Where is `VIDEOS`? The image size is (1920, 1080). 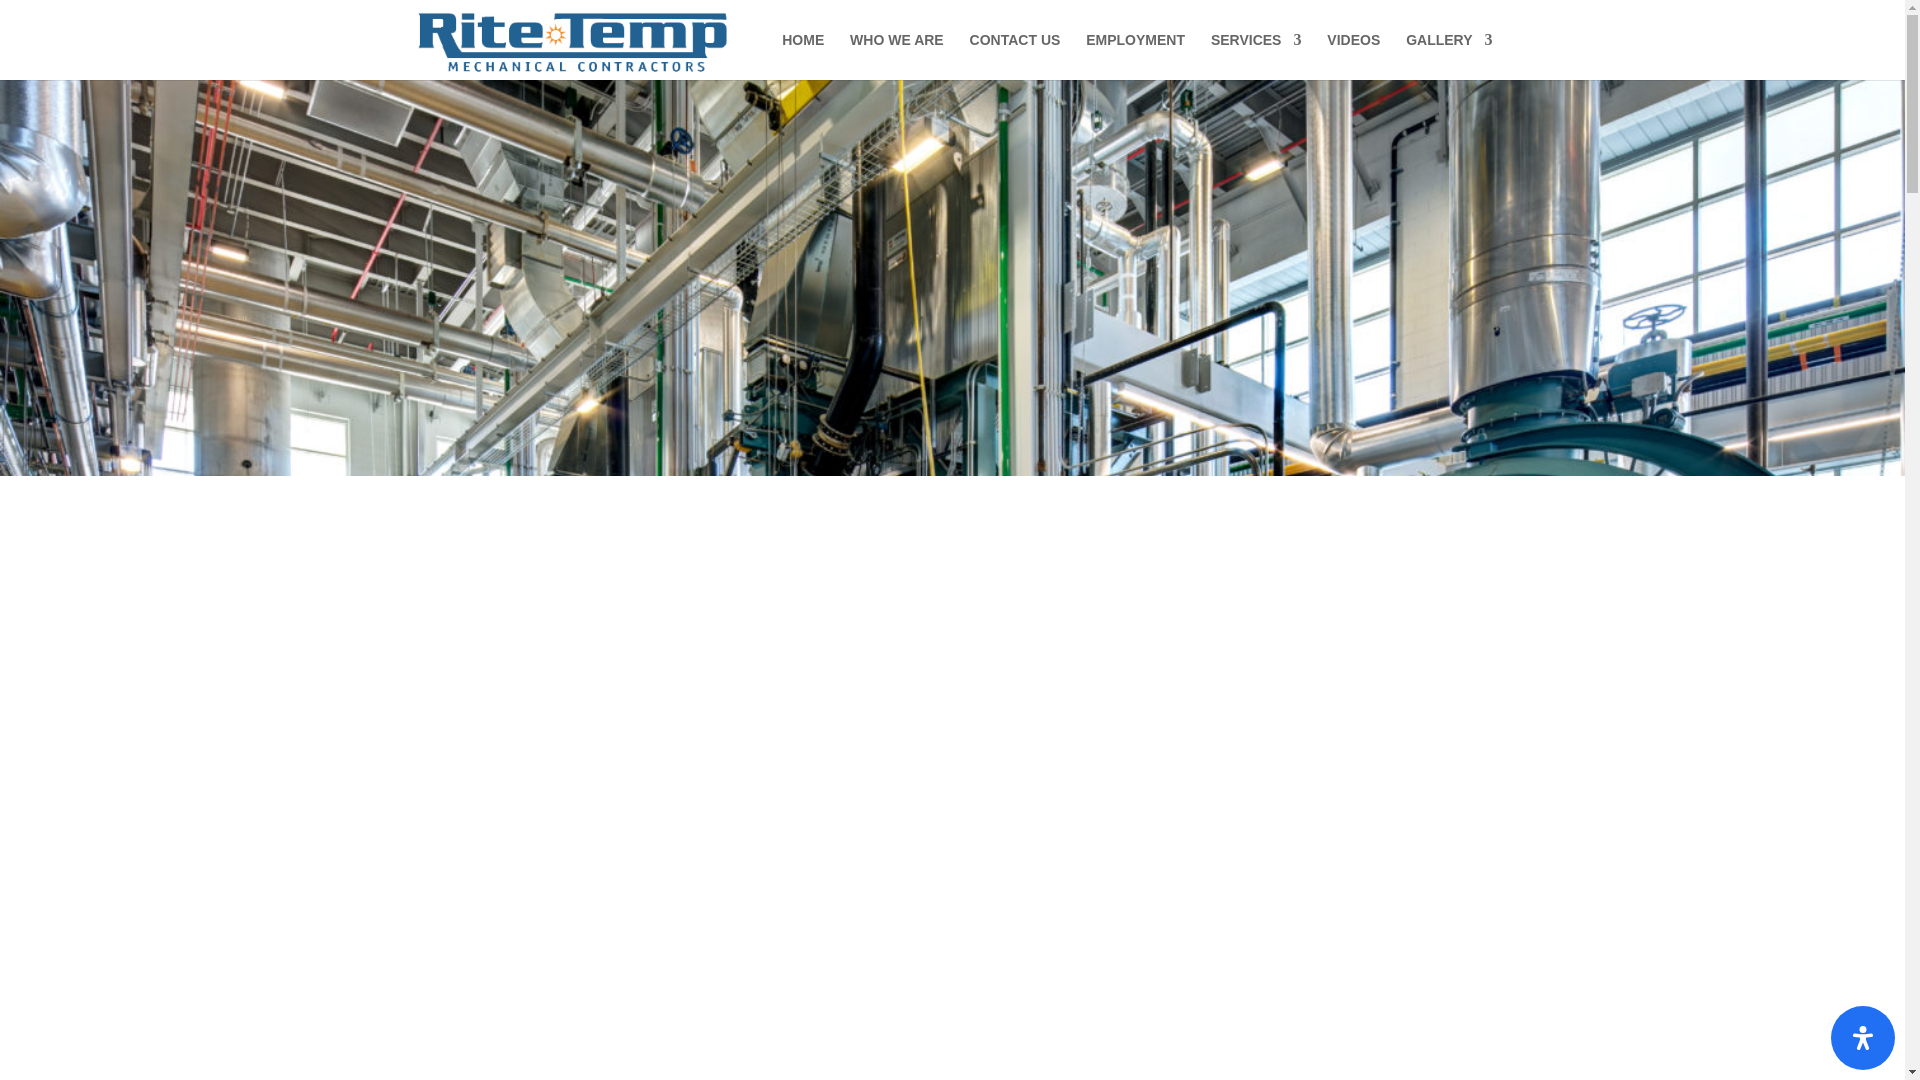
VIDEOS is located at coordinates (1353, 56).